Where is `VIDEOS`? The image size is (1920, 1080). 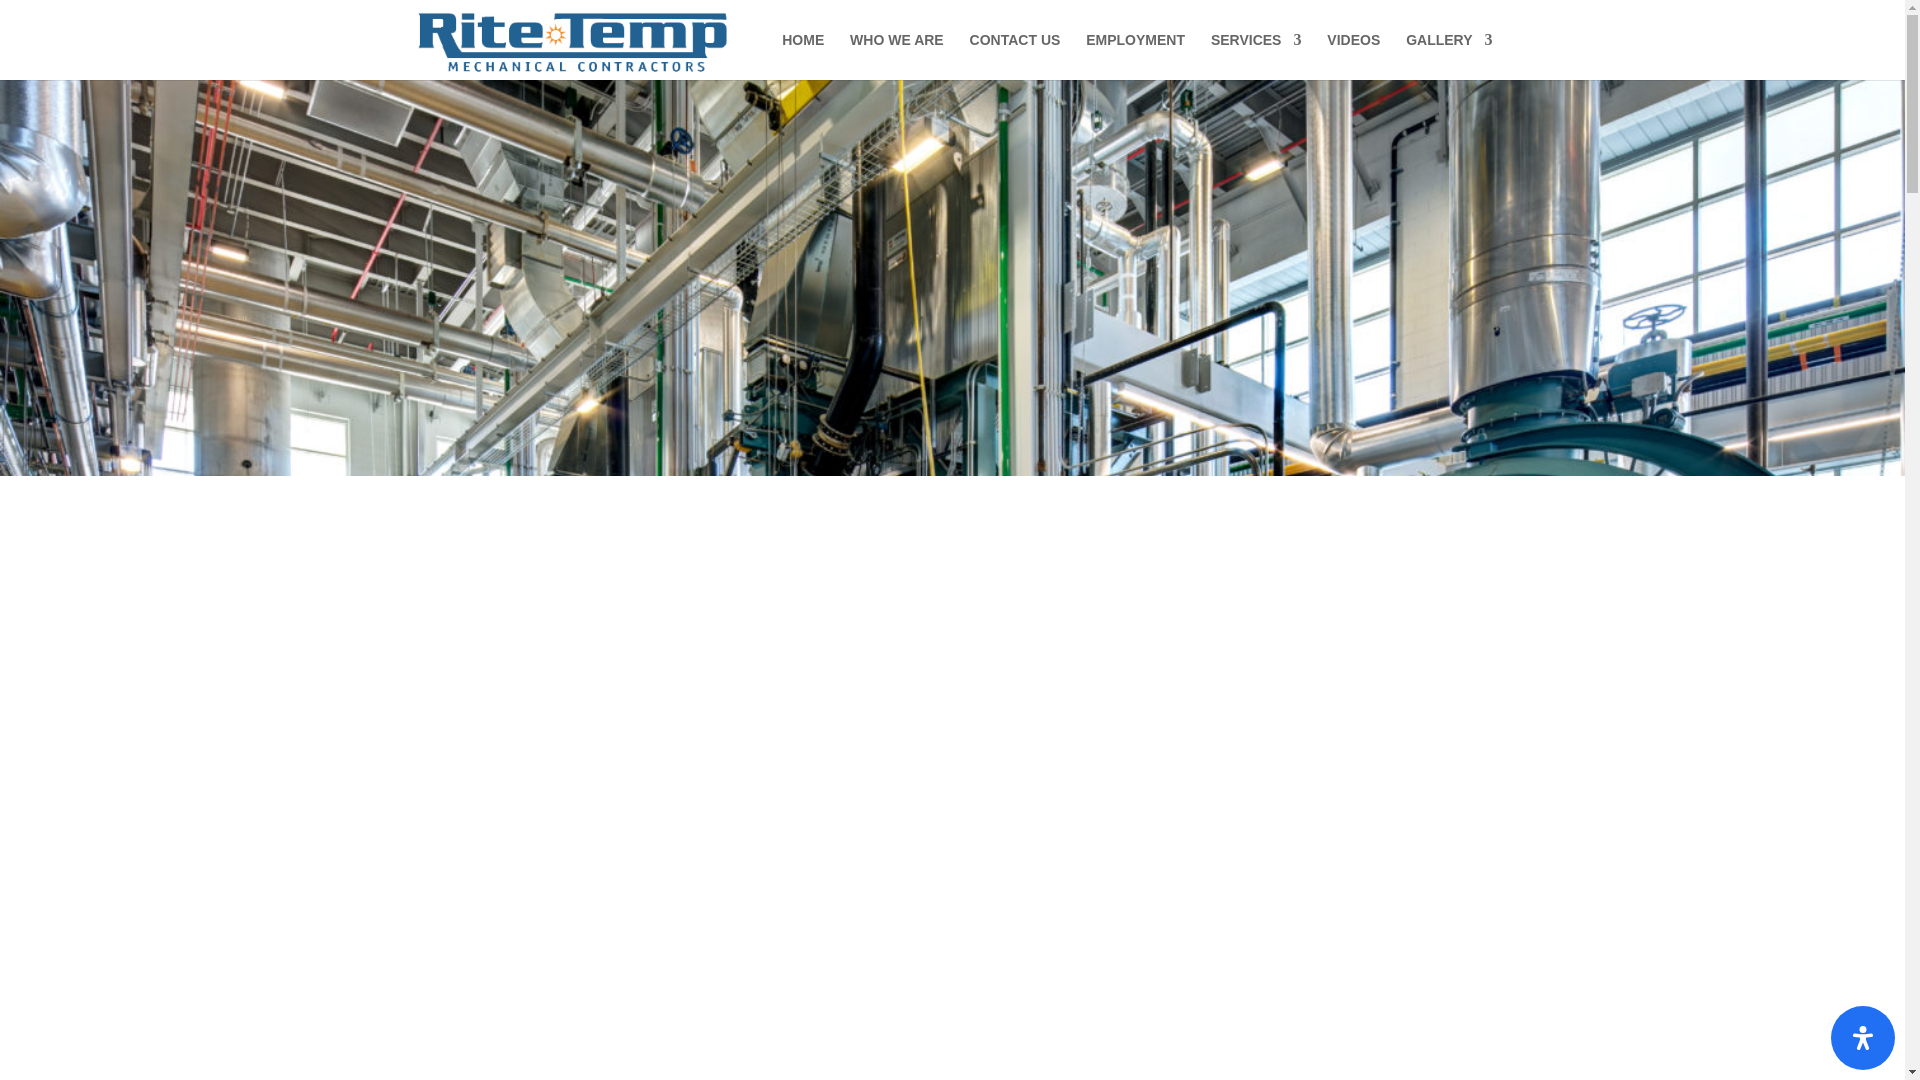
VIDEOS is located at coordinates (1353, 56).